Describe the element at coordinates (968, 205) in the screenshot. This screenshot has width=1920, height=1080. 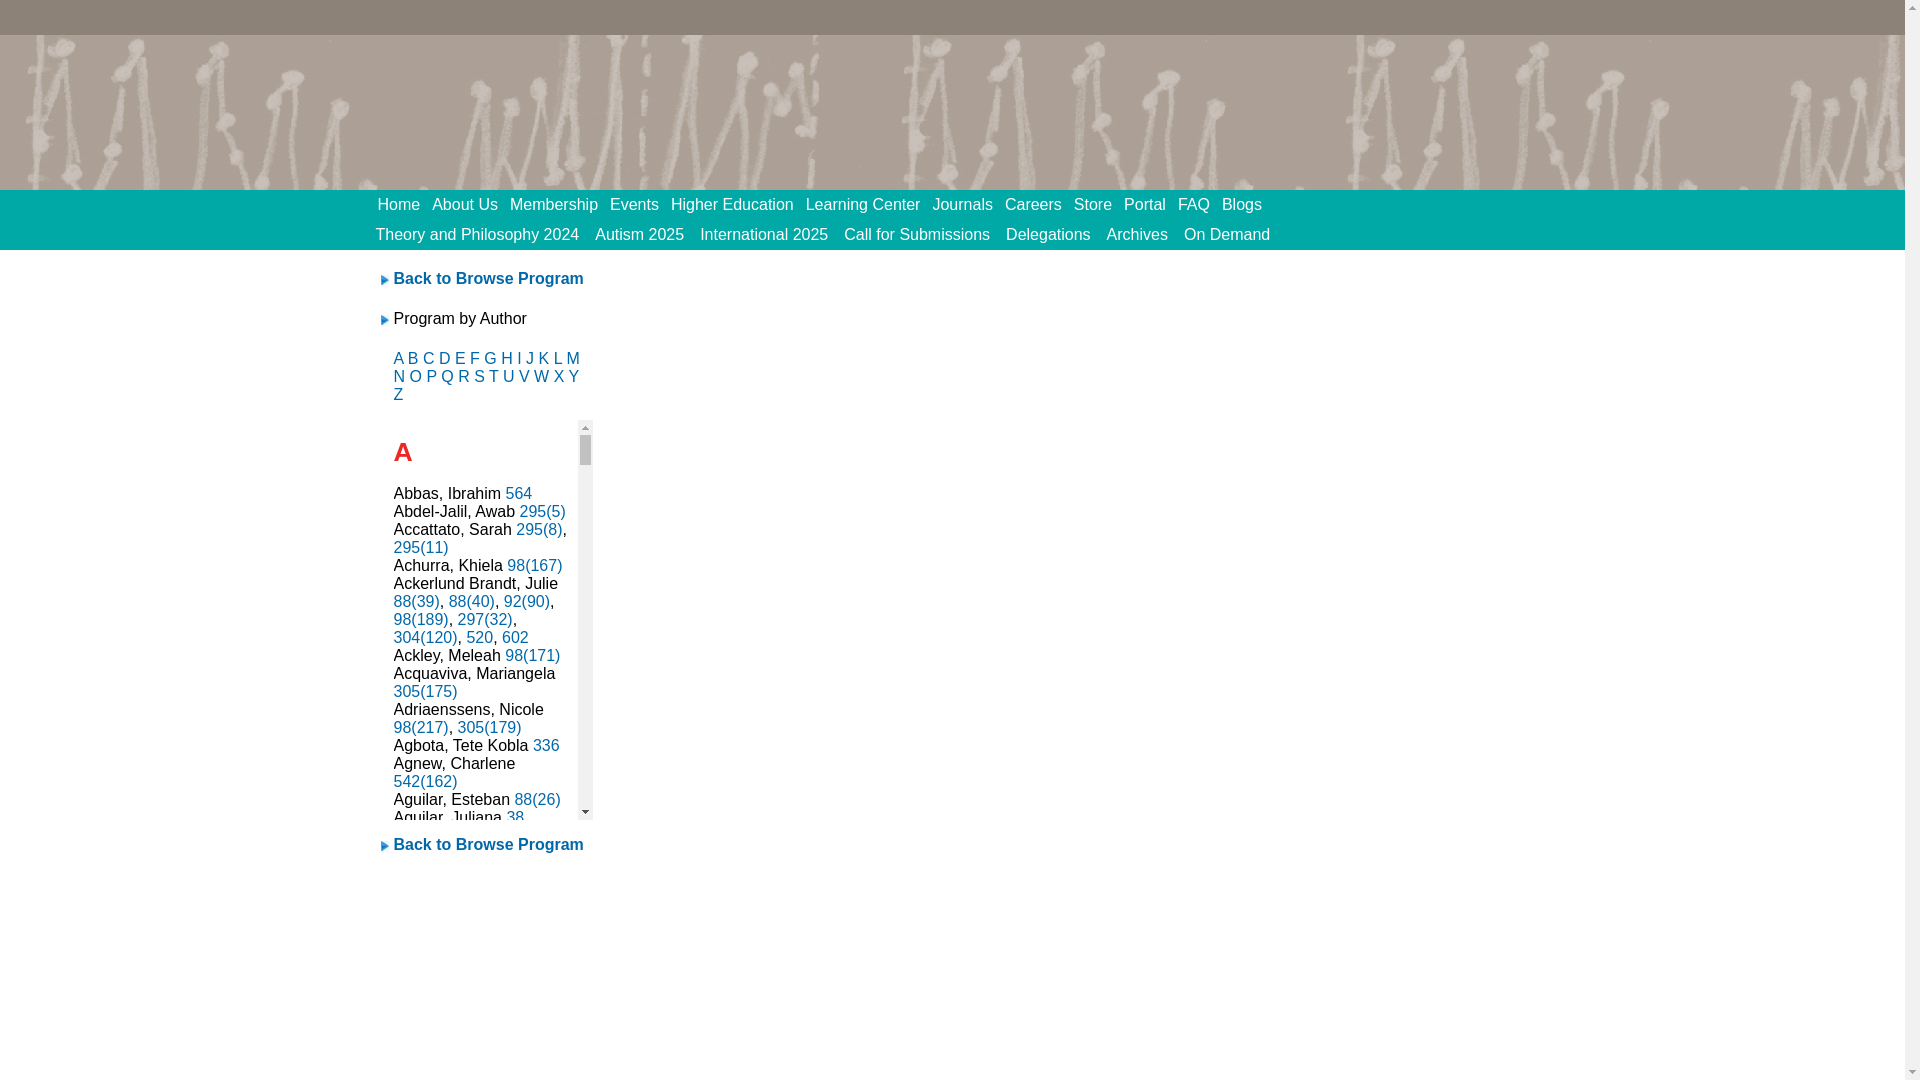
I see `Journals` at that location.